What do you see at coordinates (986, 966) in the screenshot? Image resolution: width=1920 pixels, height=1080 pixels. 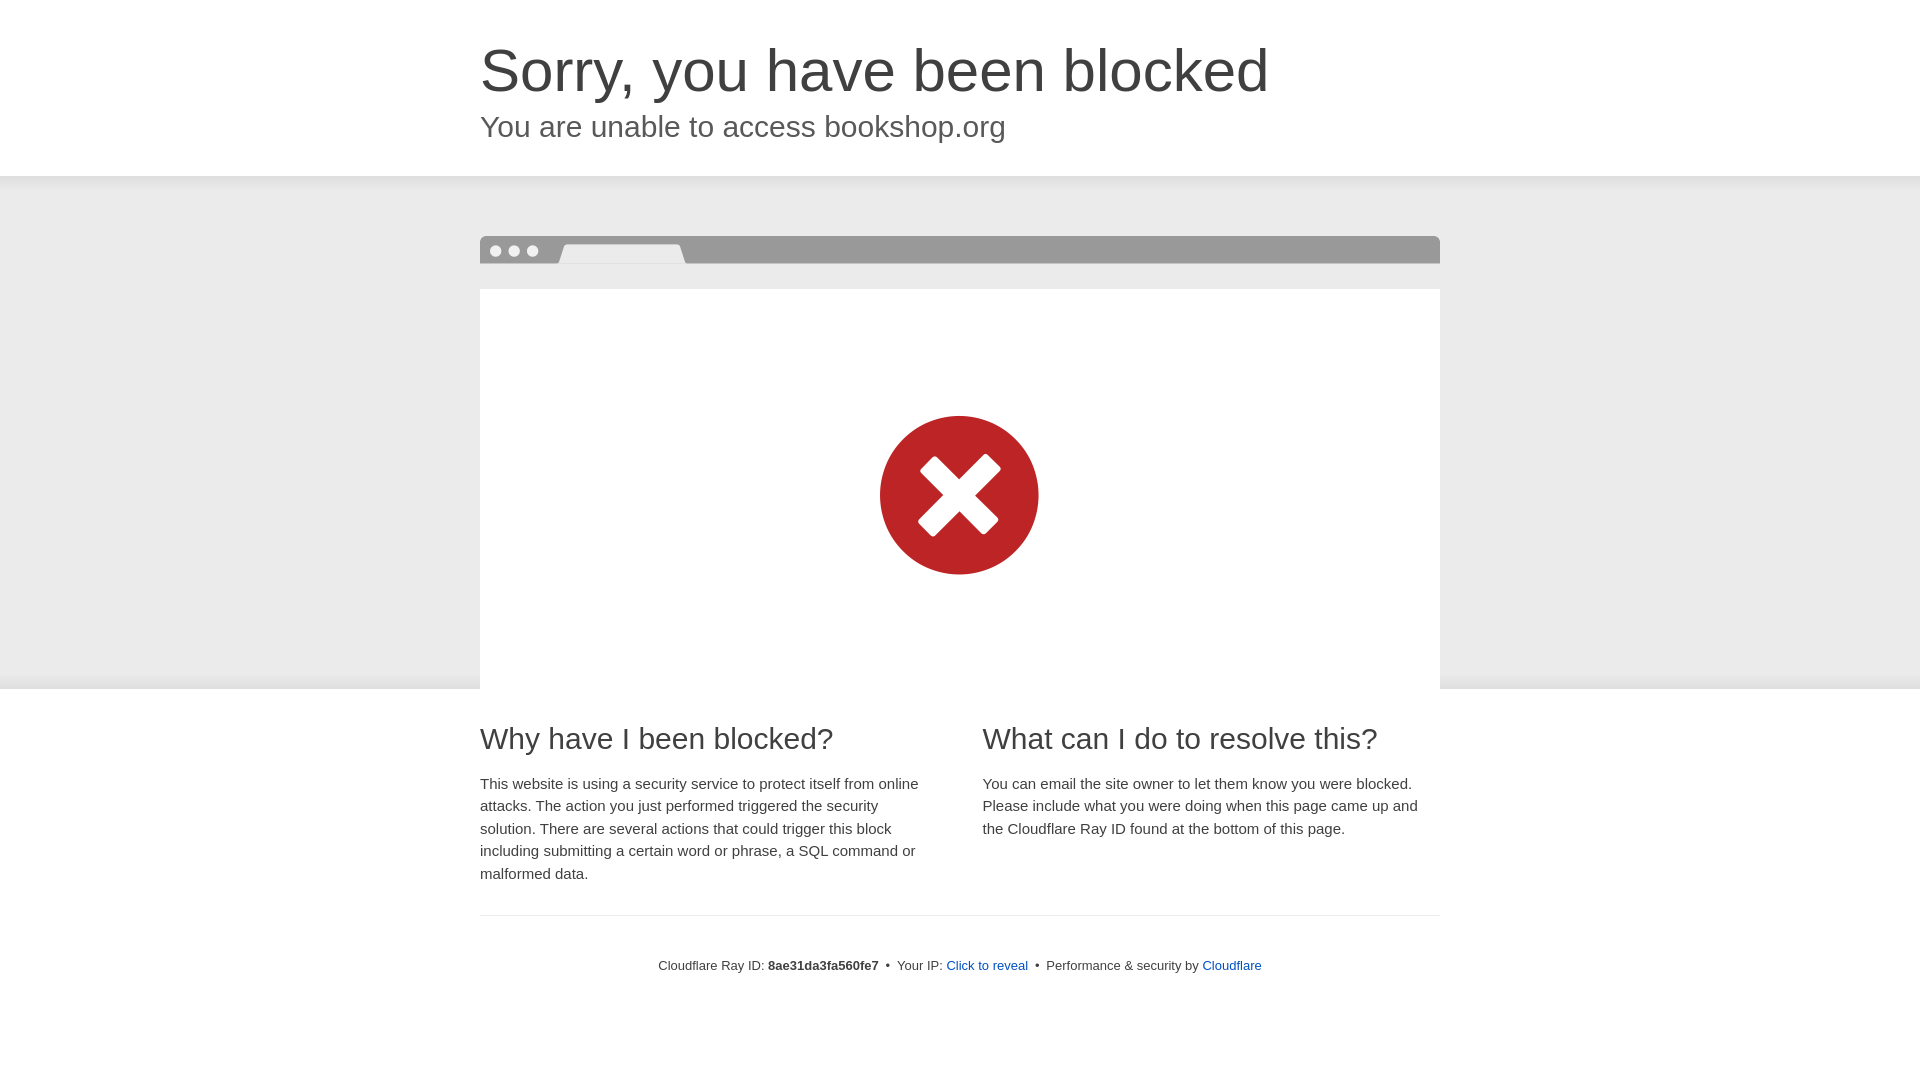 I see `Click to reveal` at bounding box center [986, 966].